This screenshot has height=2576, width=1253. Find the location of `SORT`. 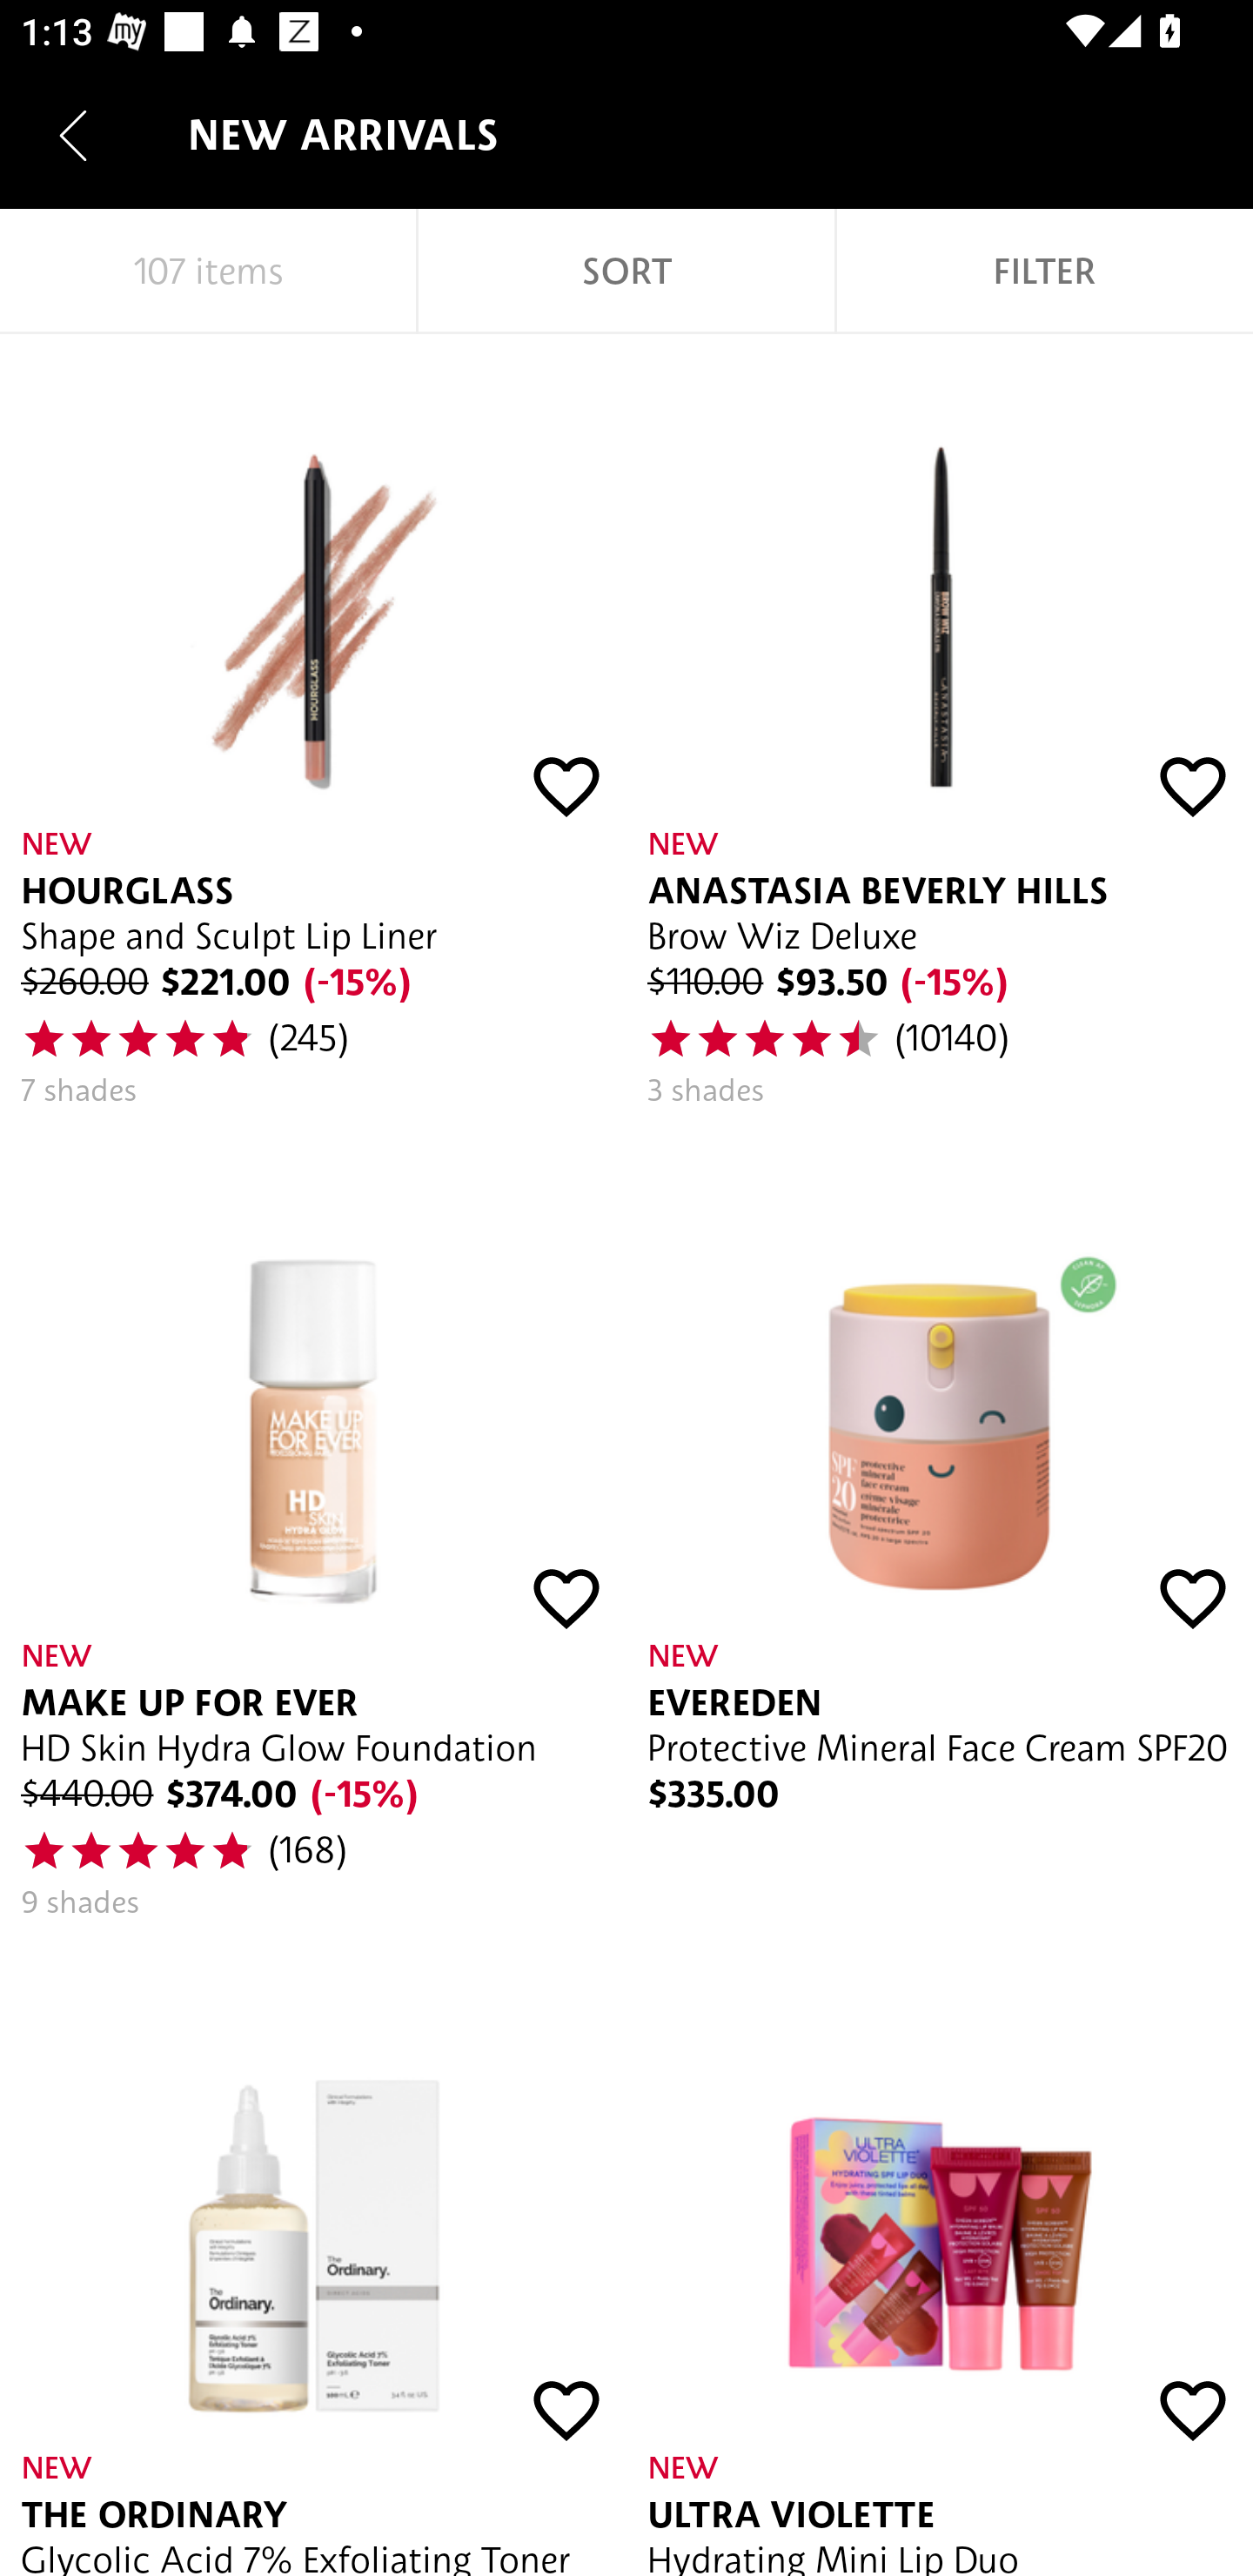

SORT is located at coordinates (626, 272).